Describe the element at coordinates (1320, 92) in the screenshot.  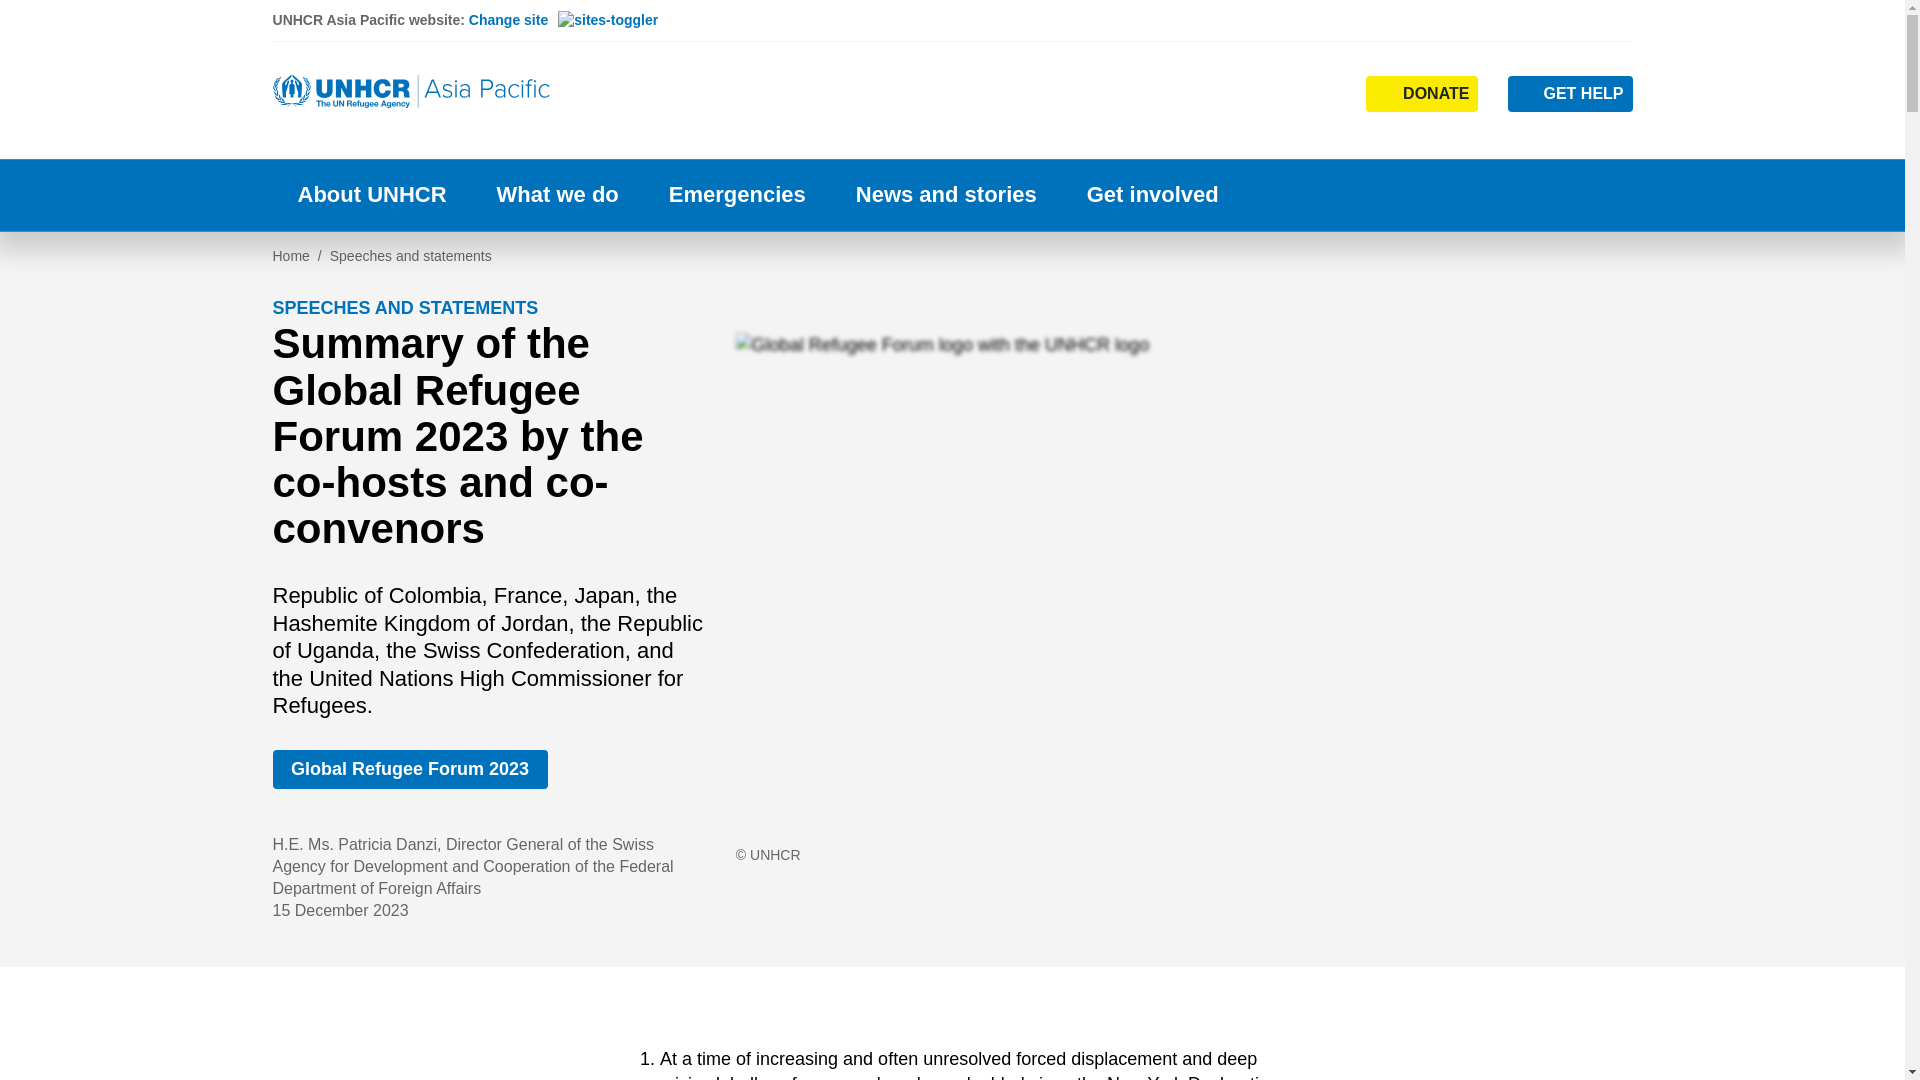
I see `Sites` at that location.